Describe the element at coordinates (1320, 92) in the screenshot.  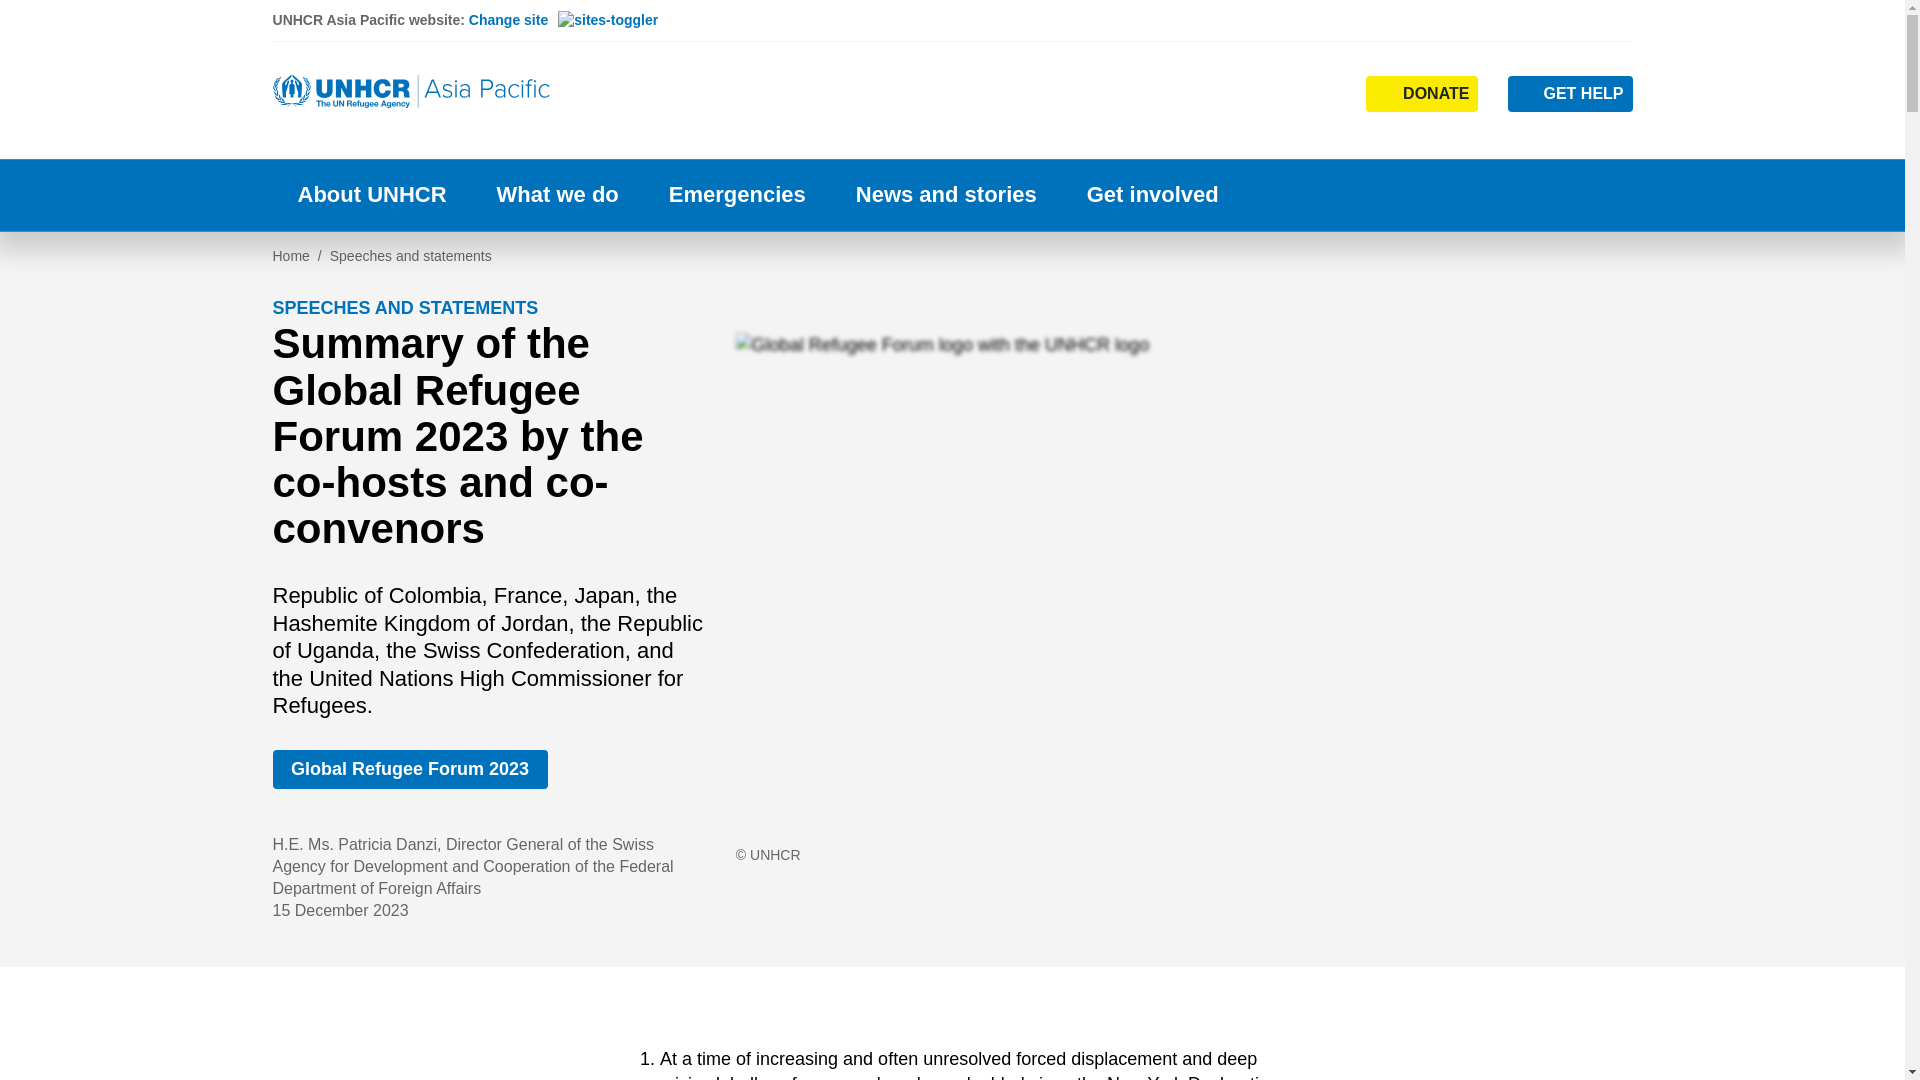
I see `Sites` at that location.